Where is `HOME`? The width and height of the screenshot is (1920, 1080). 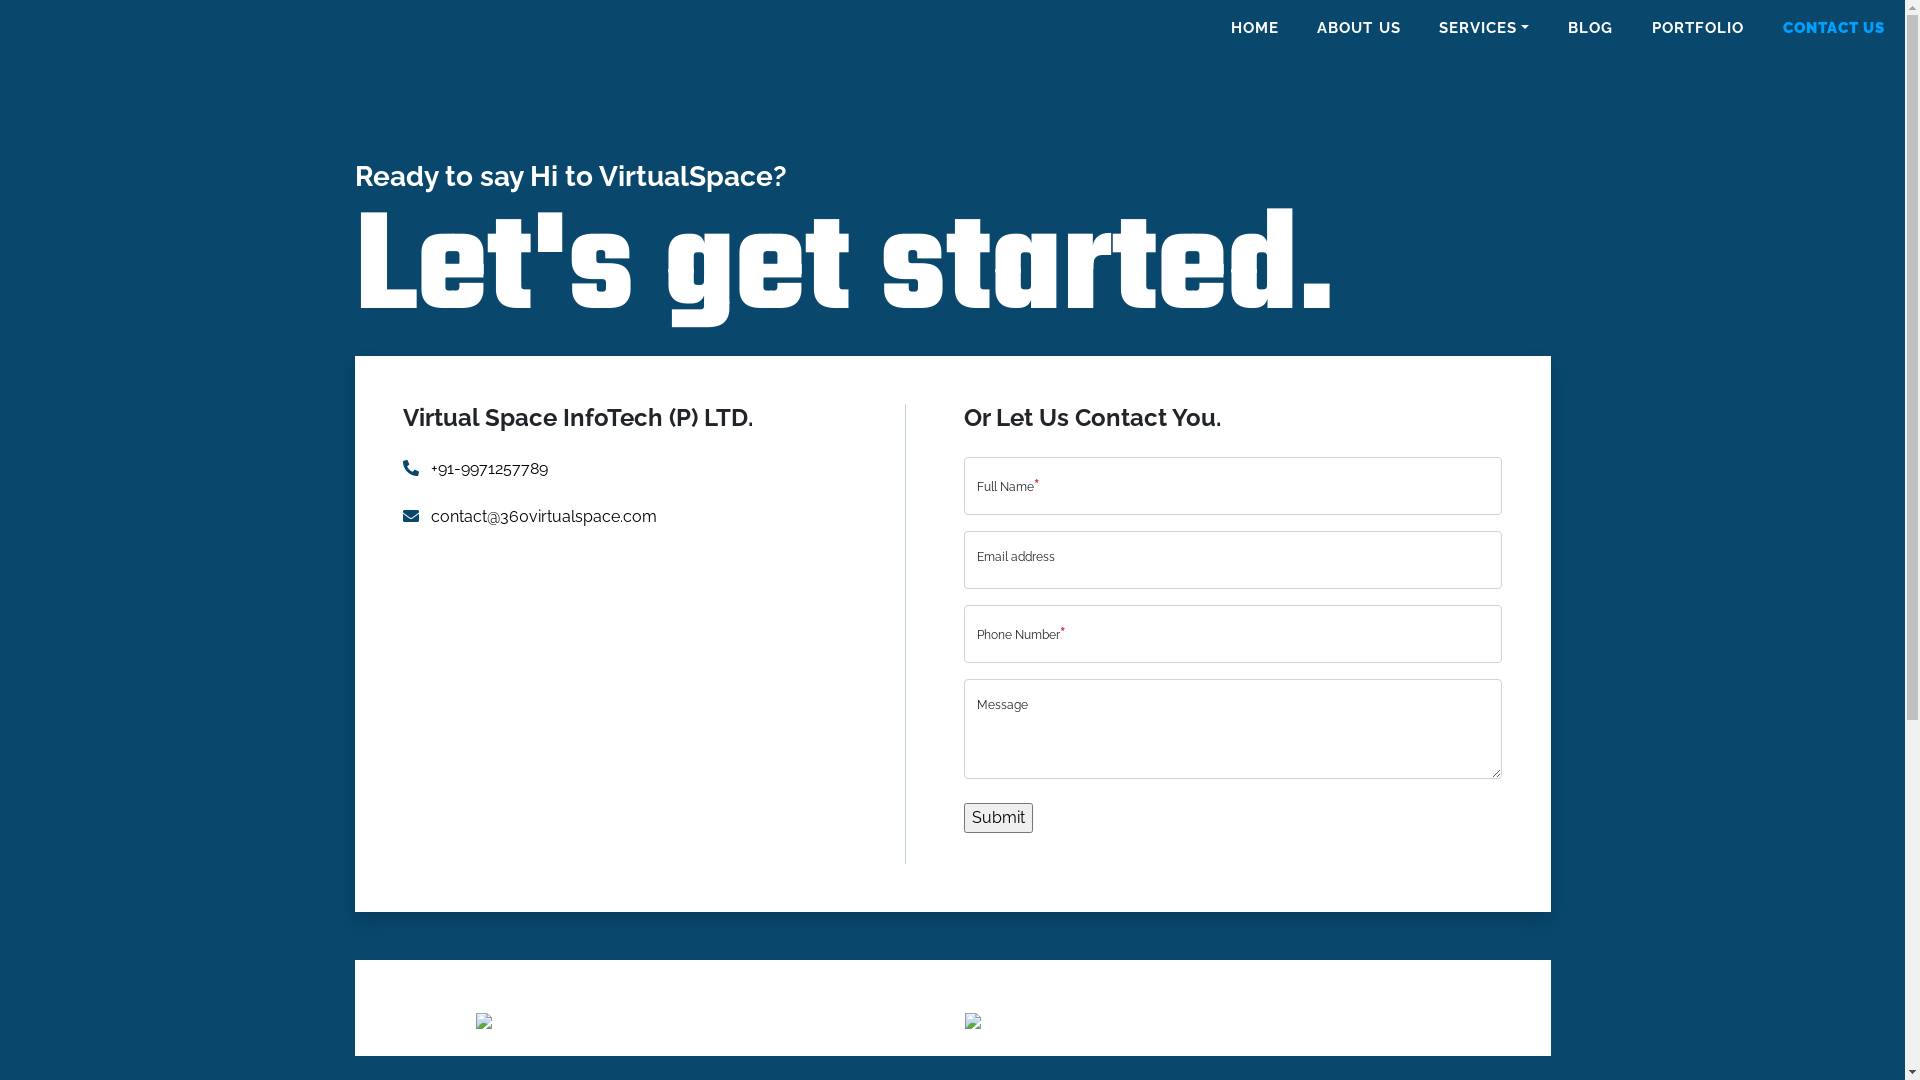
HOME is located at coordinates (1255, 28).